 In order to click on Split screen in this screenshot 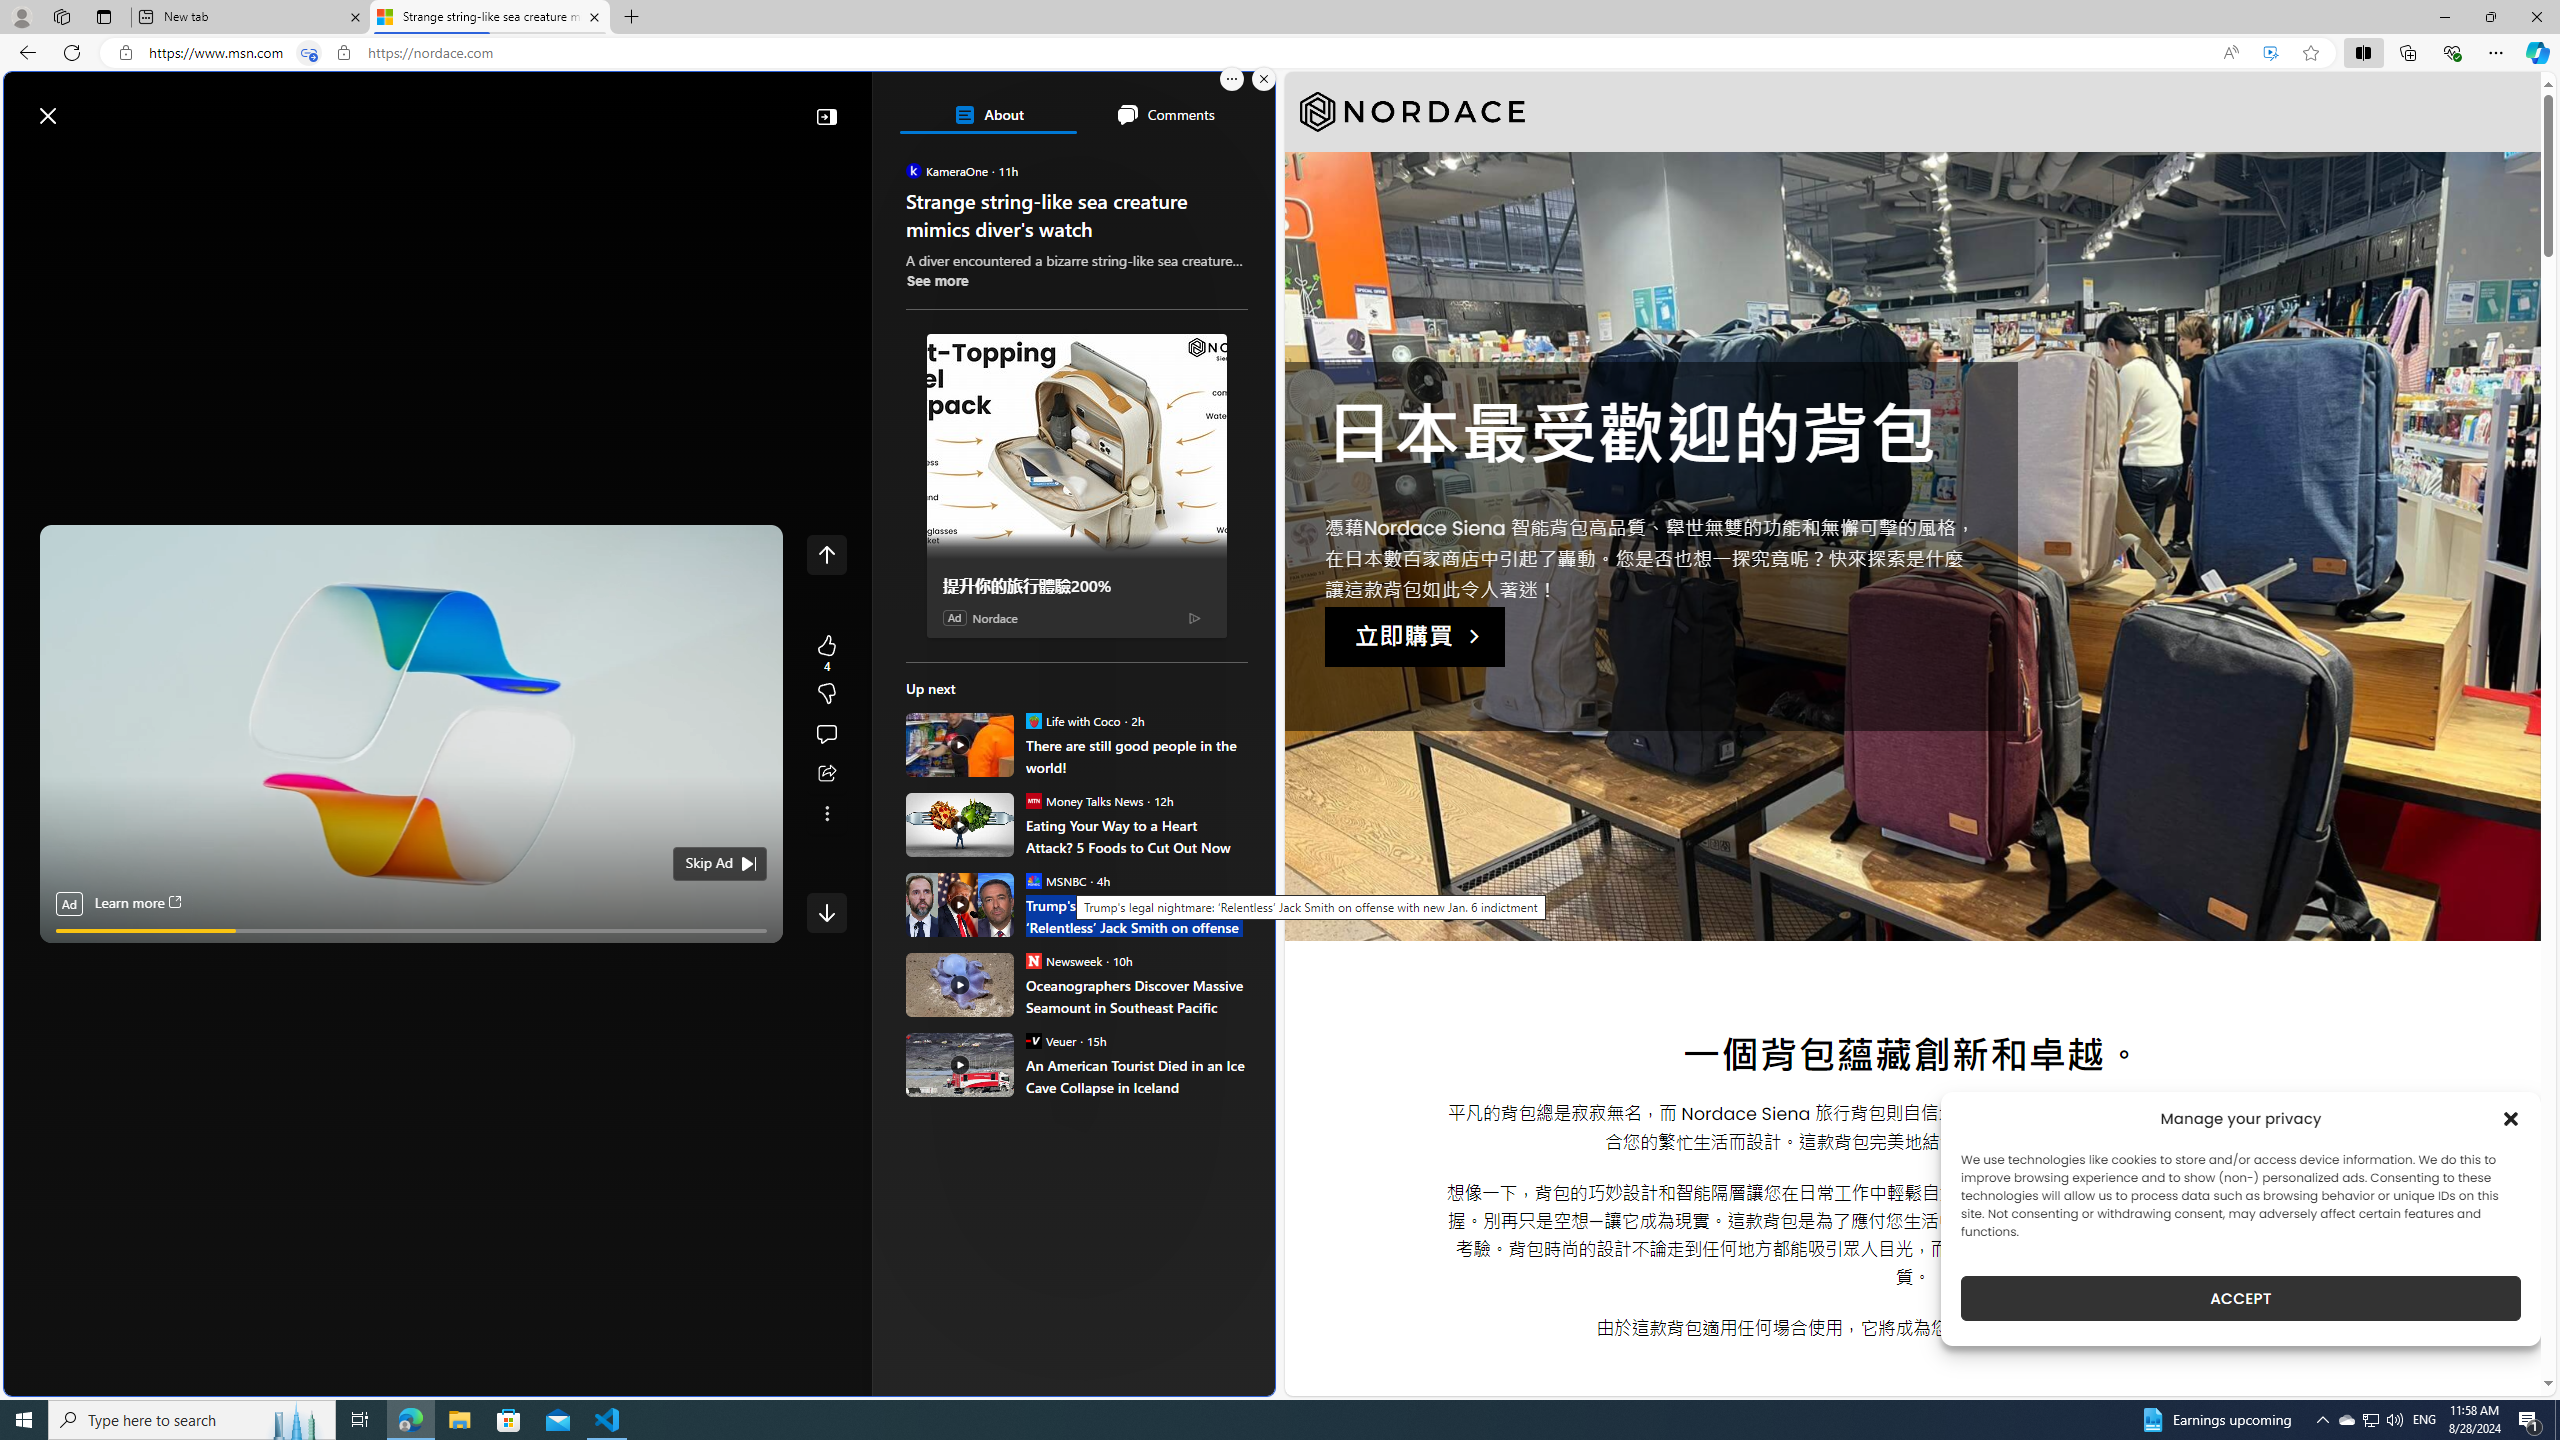, I will do `click(2364, 52)`.